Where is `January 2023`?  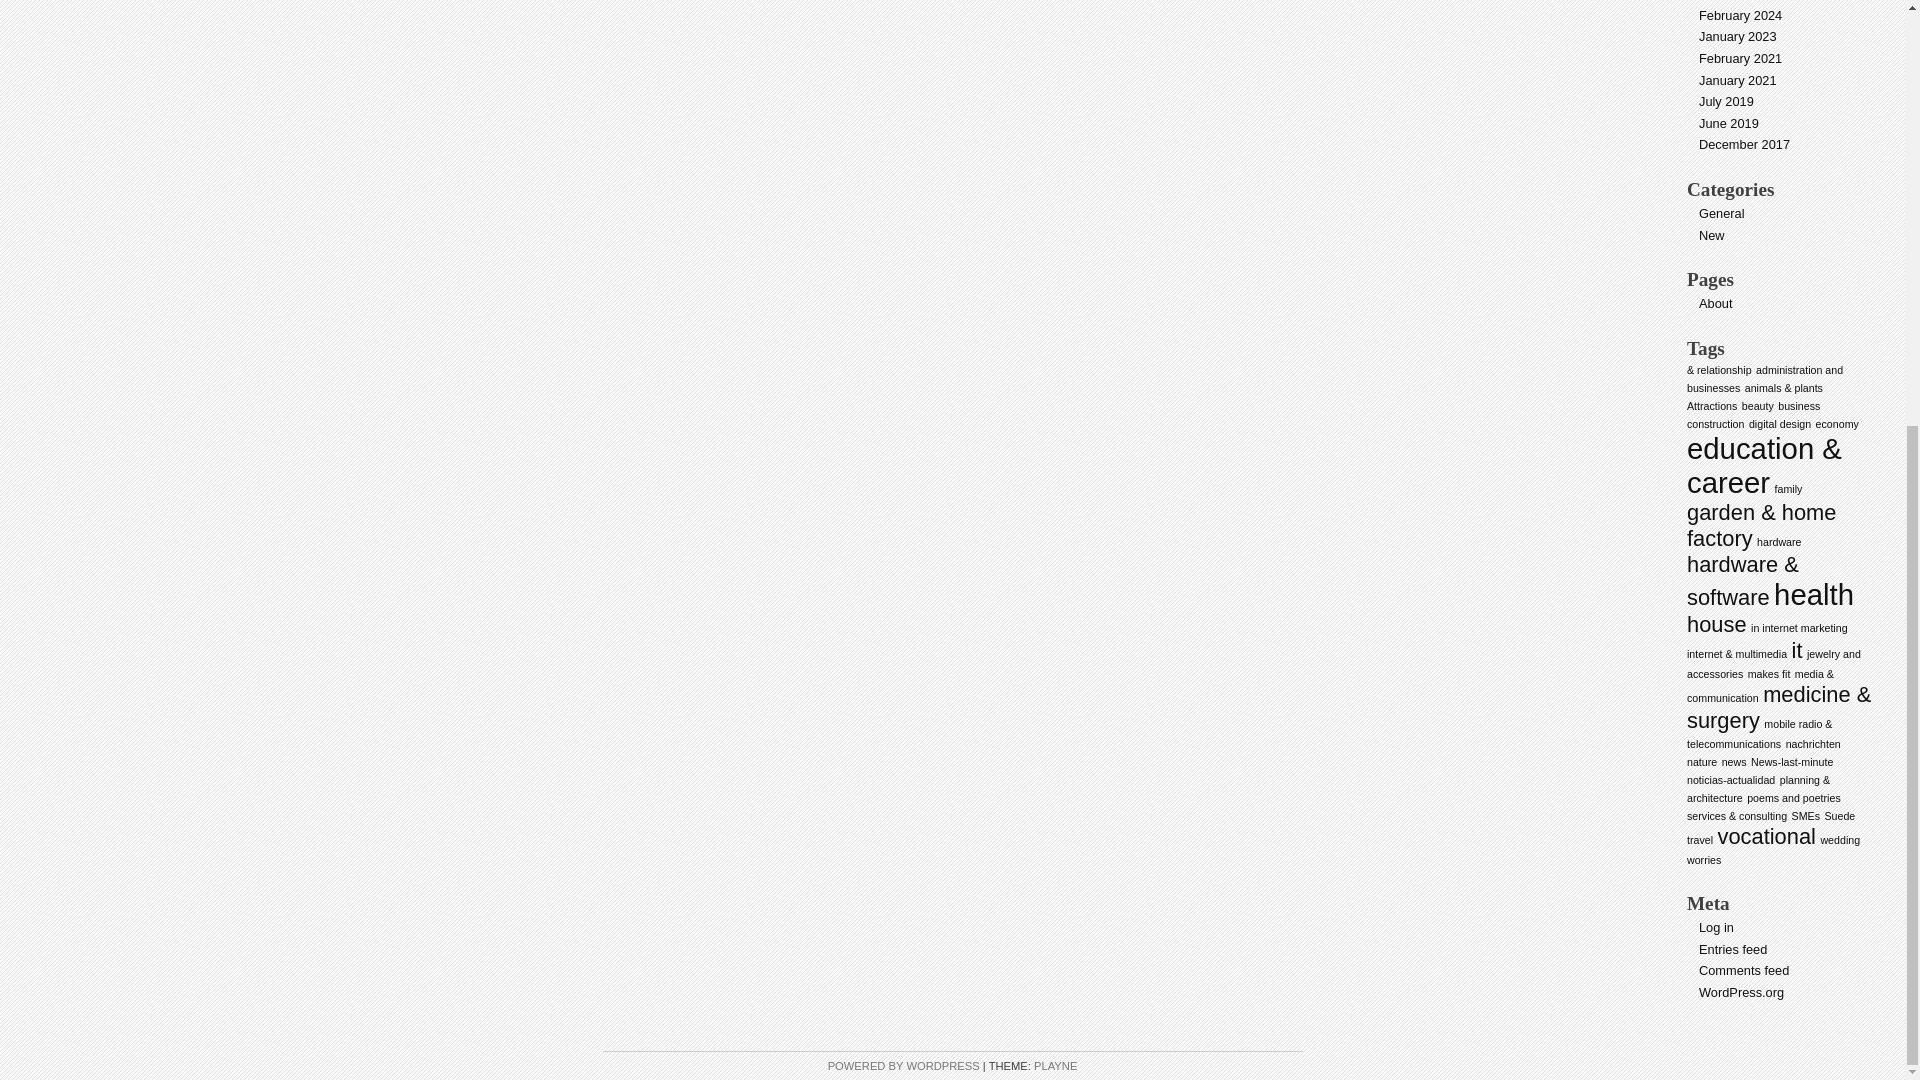 January 2023 is located at coordinates (1738, 36).